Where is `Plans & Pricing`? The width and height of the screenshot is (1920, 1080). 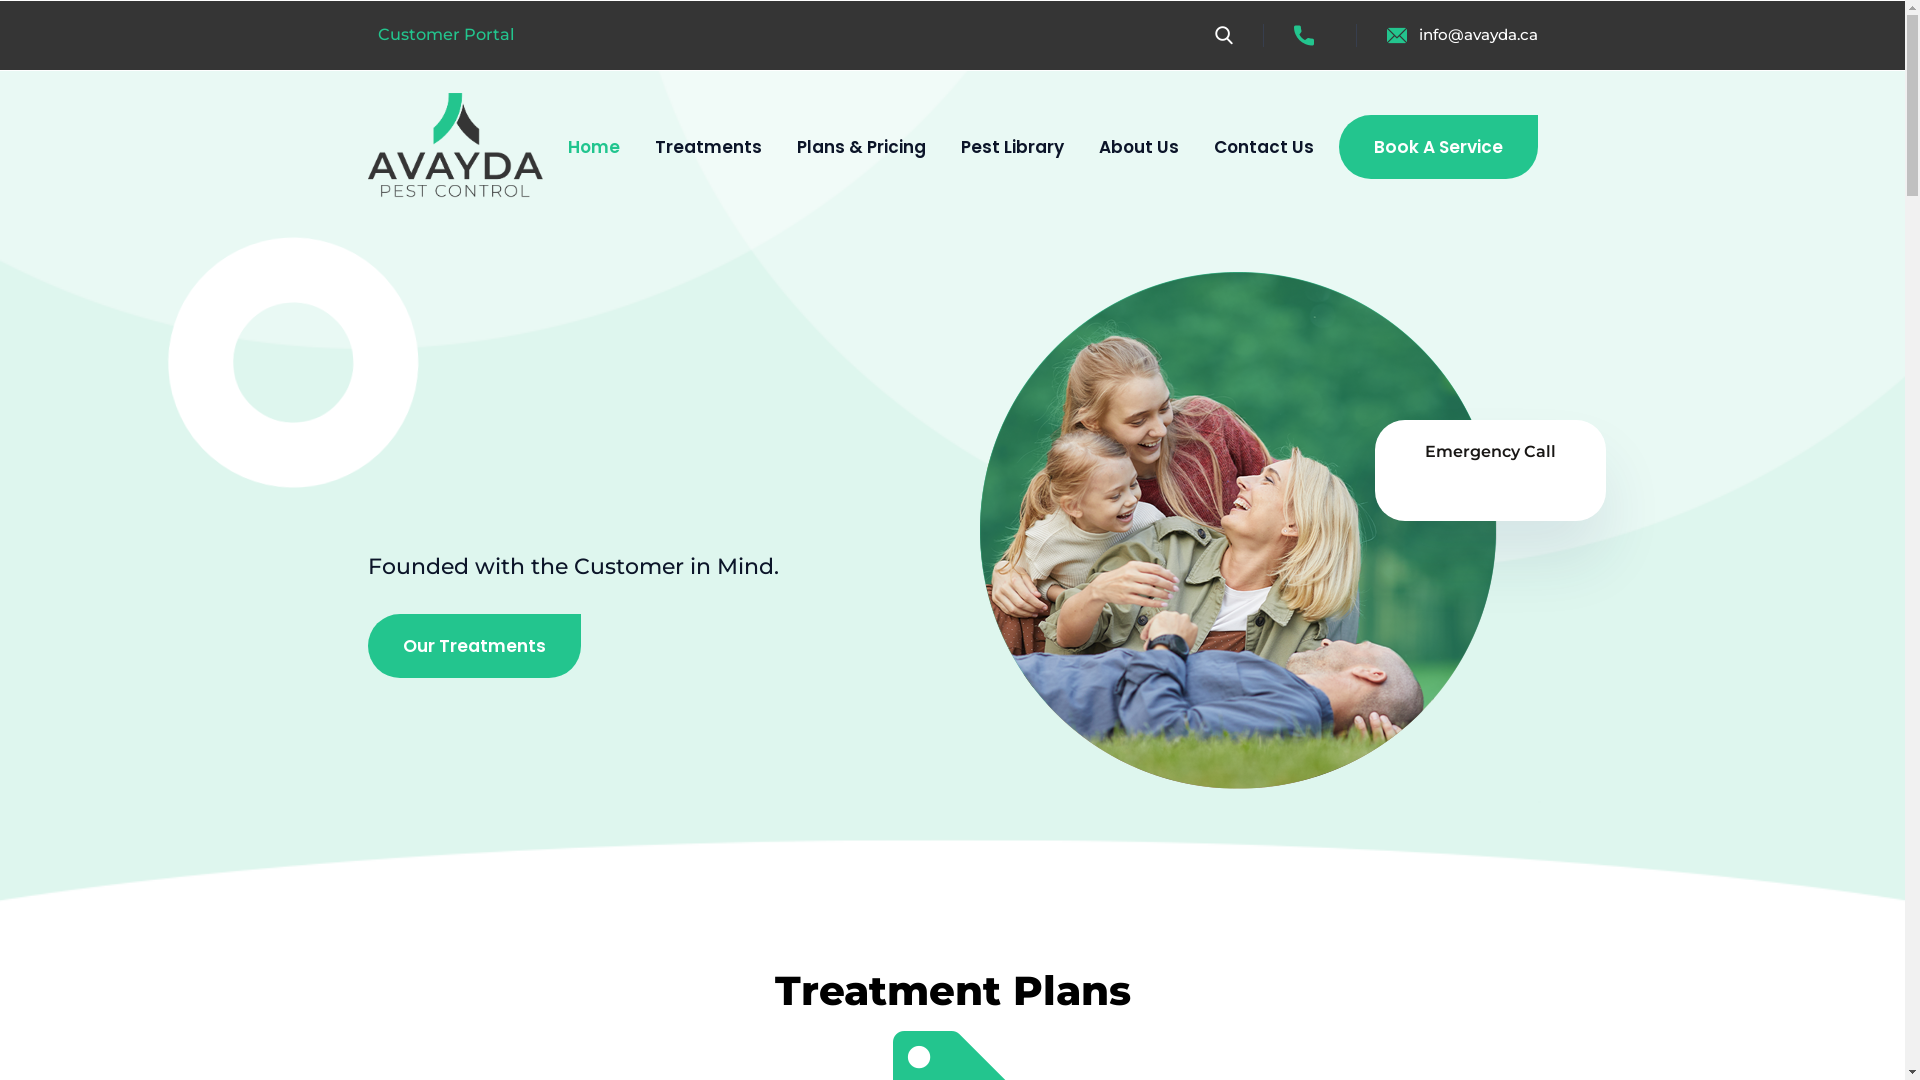 Plans & Pricing is located at coordinates (860, 147).